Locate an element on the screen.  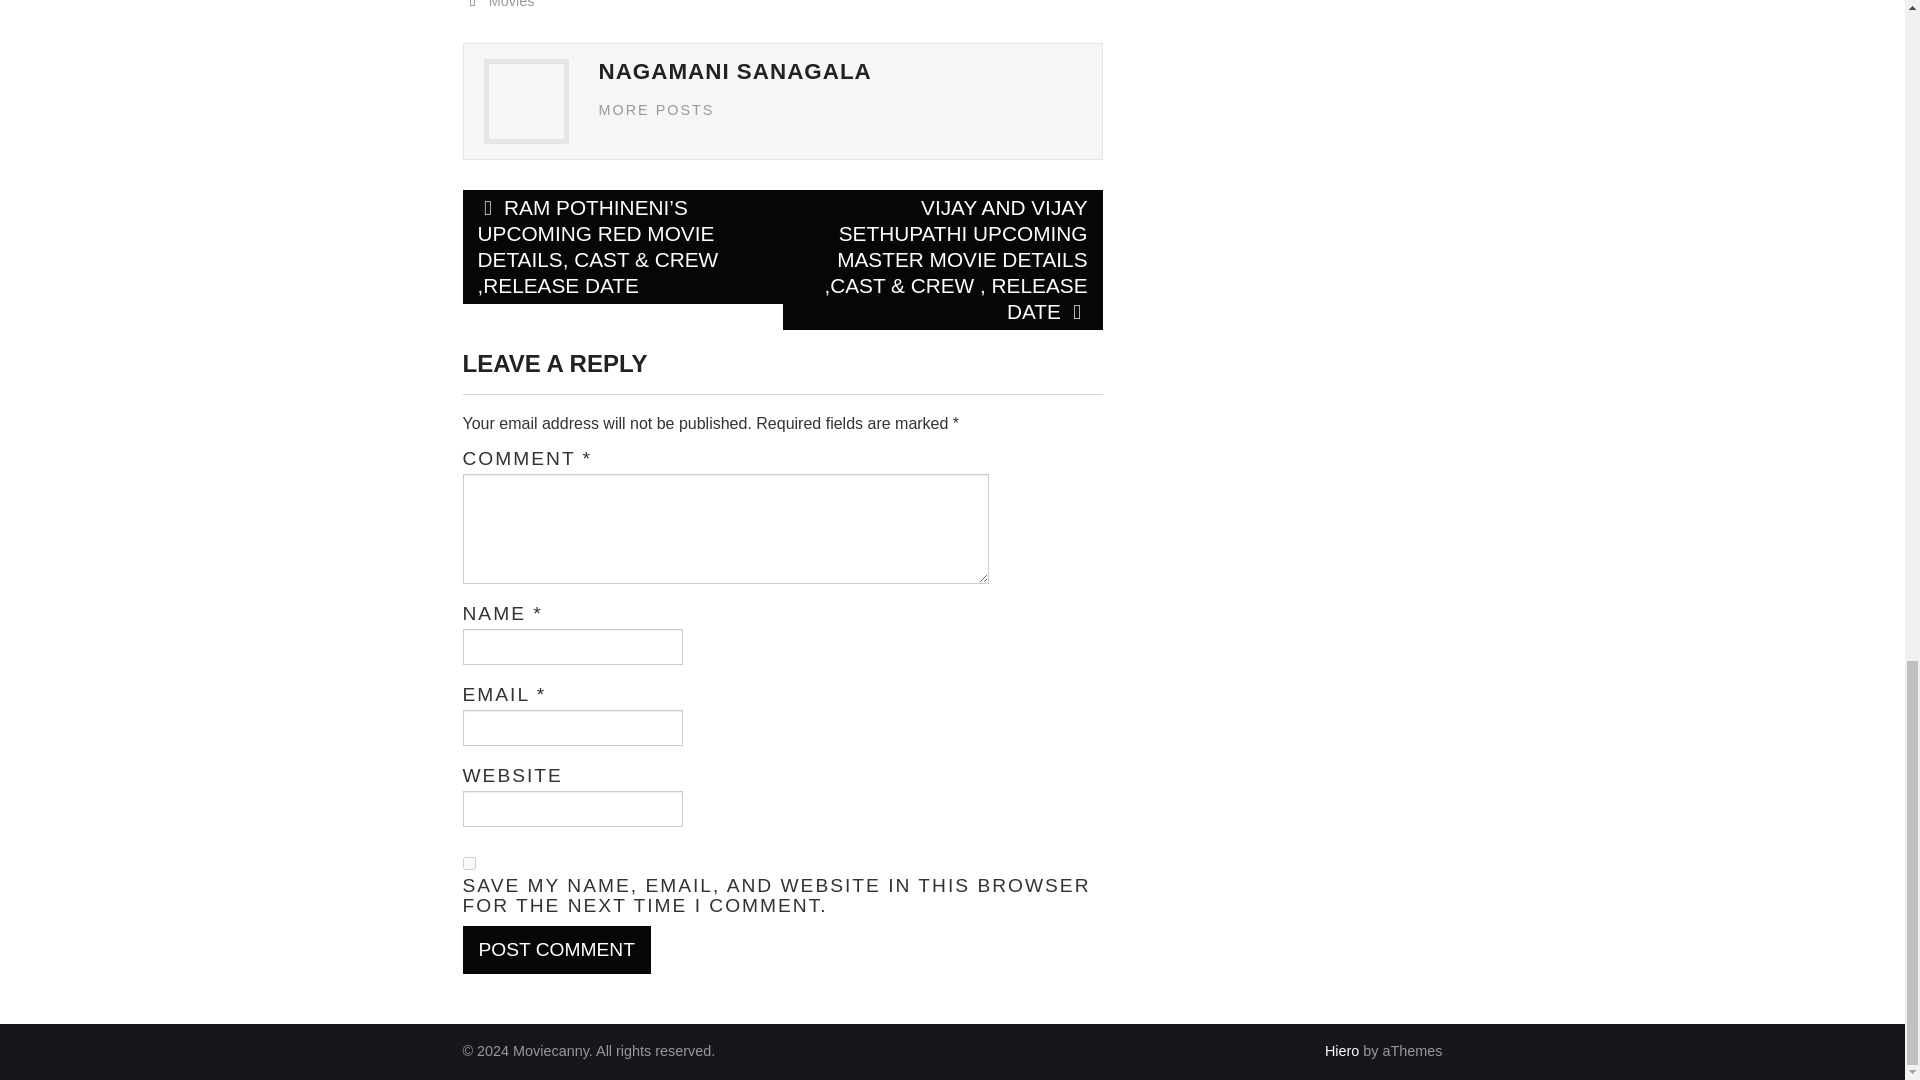
MORE POSTS is located at coordinates (656, 109).